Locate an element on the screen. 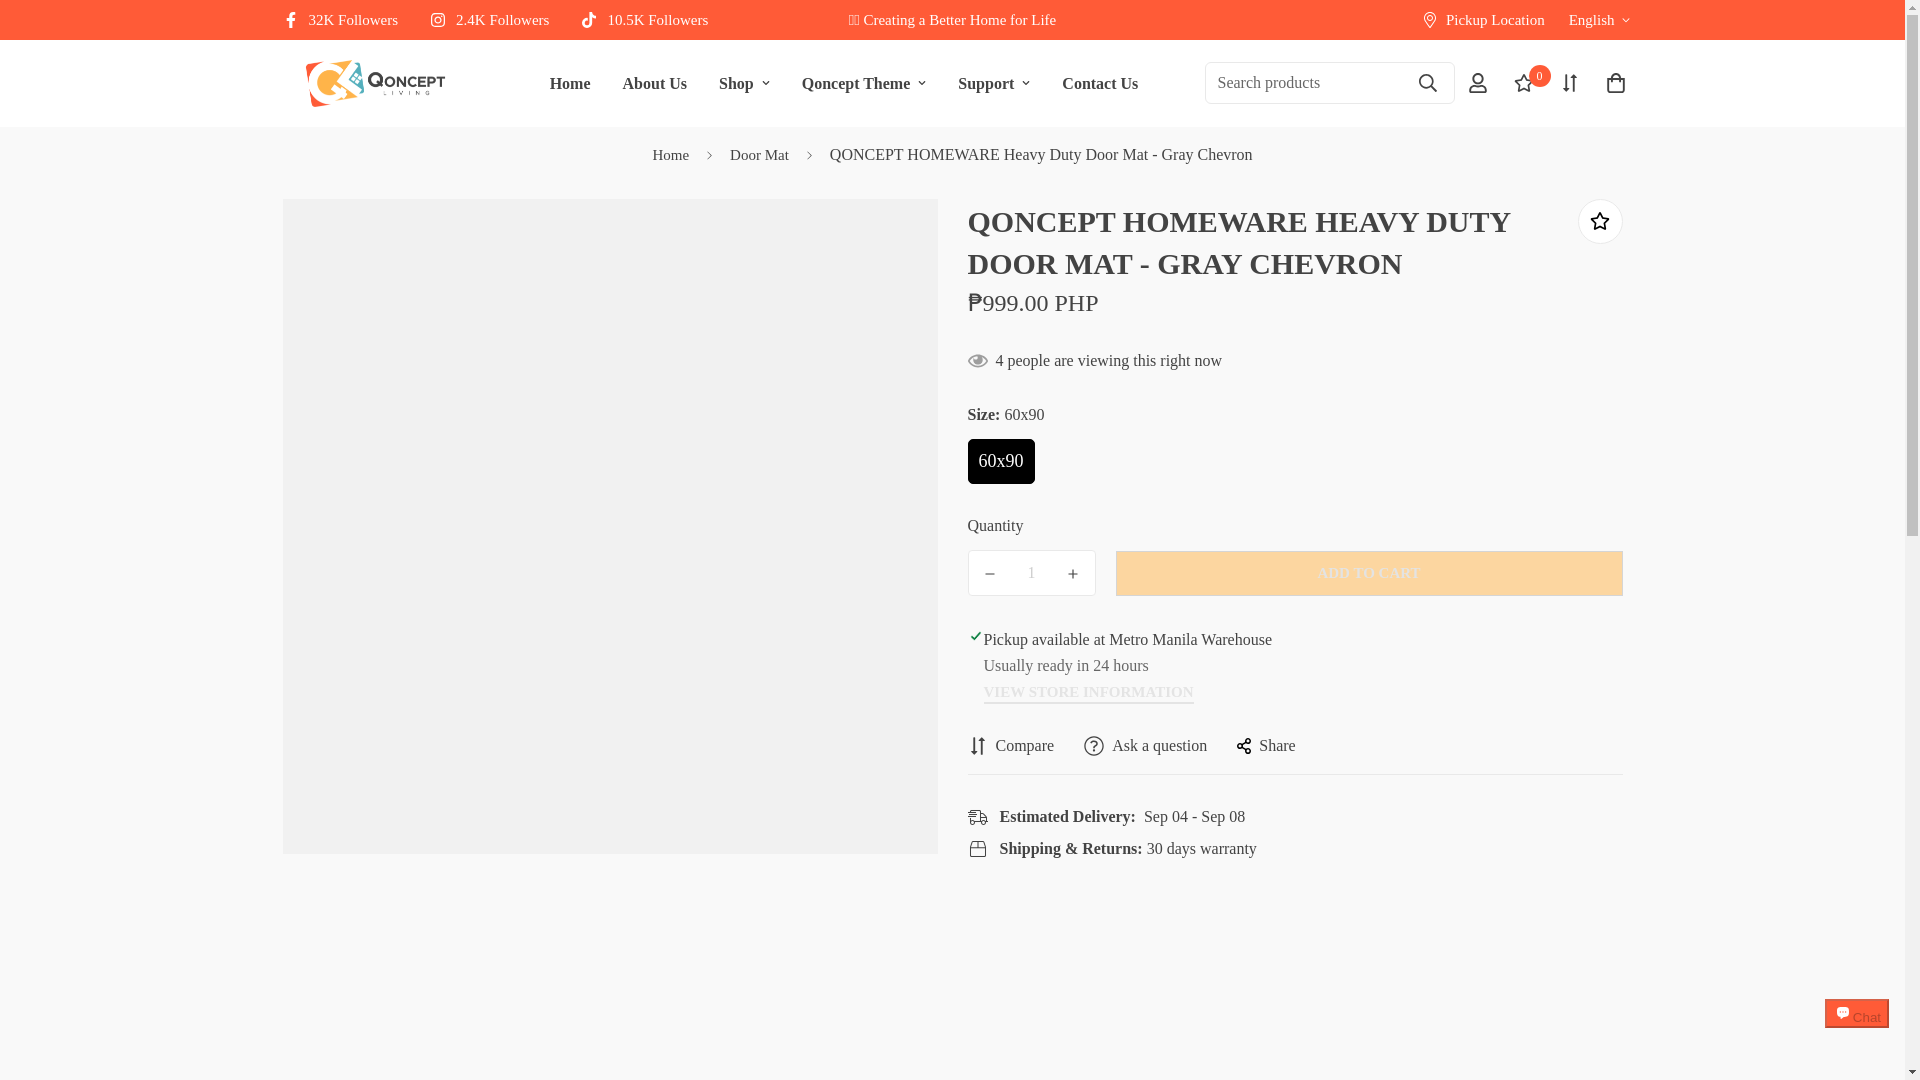  Qoncept Living is located at coordinates (744, 82).